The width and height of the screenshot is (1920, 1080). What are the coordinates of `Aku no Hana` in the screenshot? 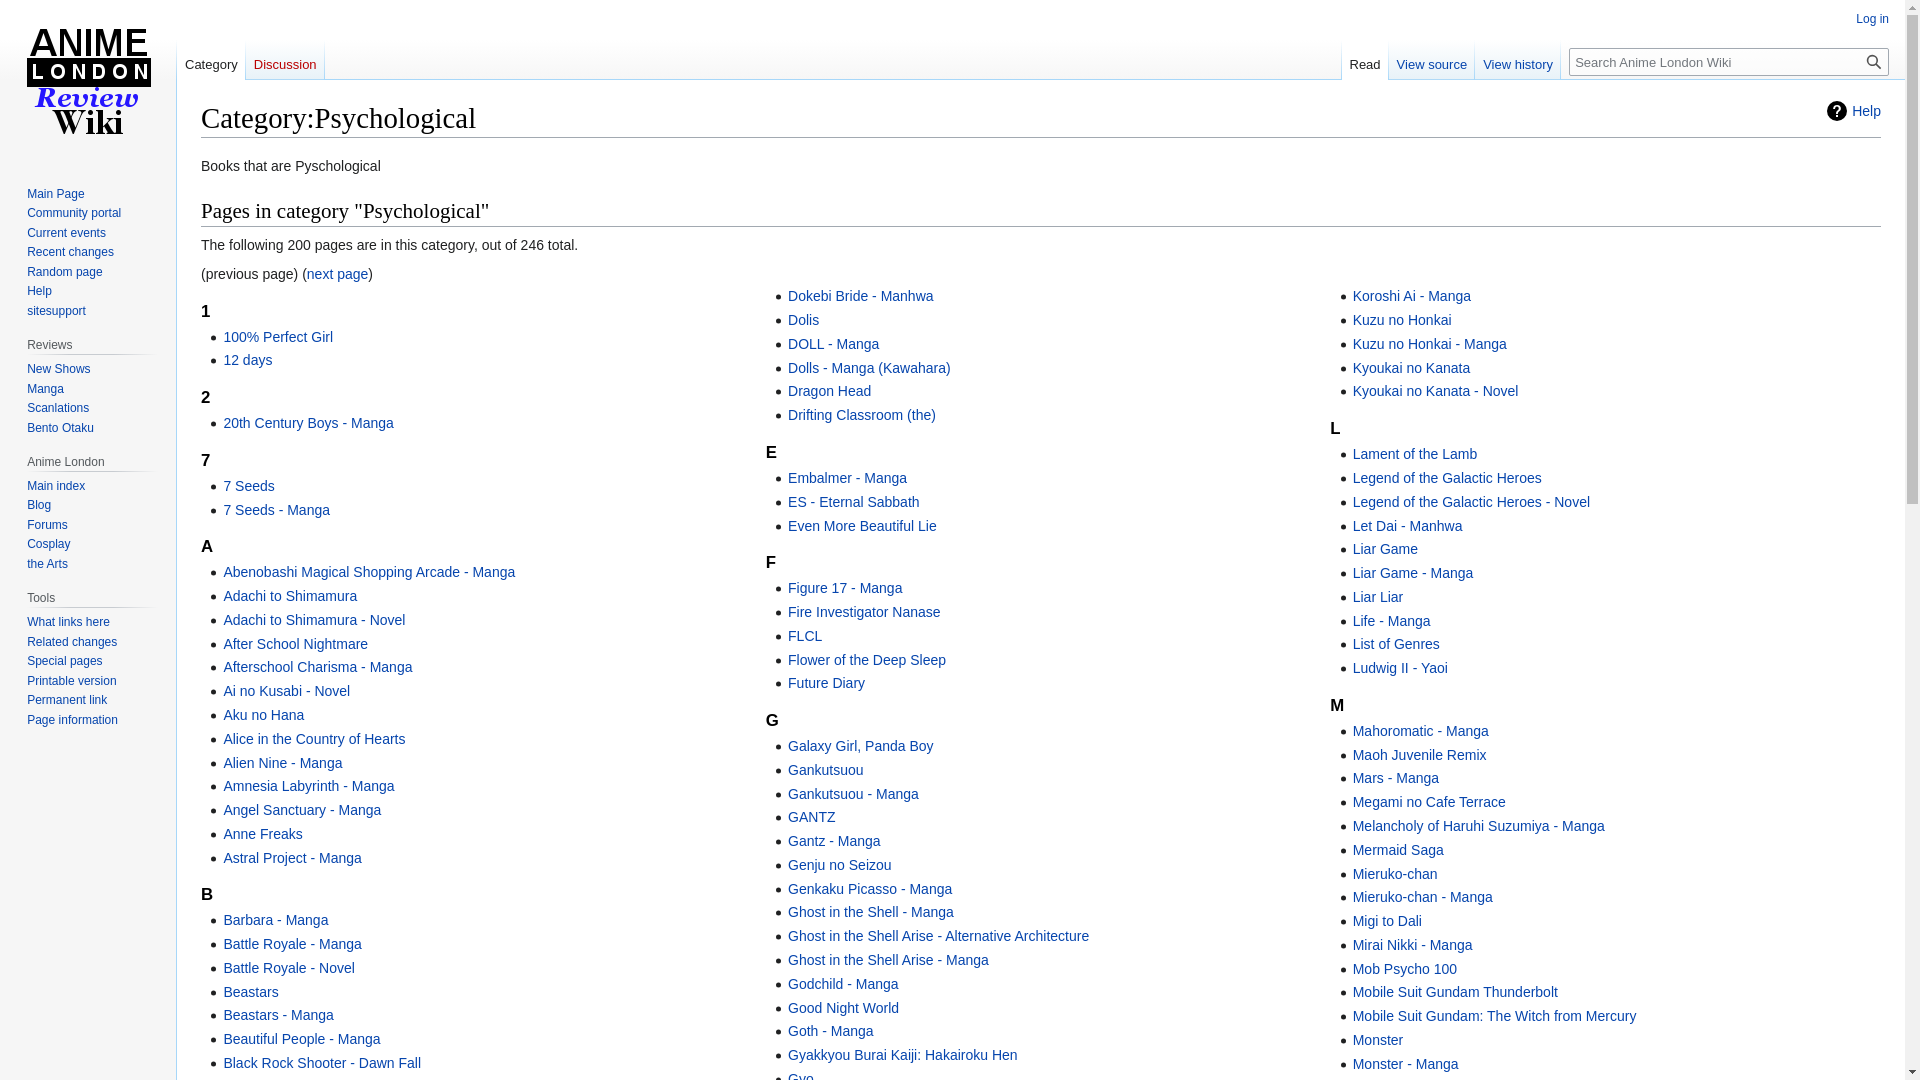 It's located at (264, 715).